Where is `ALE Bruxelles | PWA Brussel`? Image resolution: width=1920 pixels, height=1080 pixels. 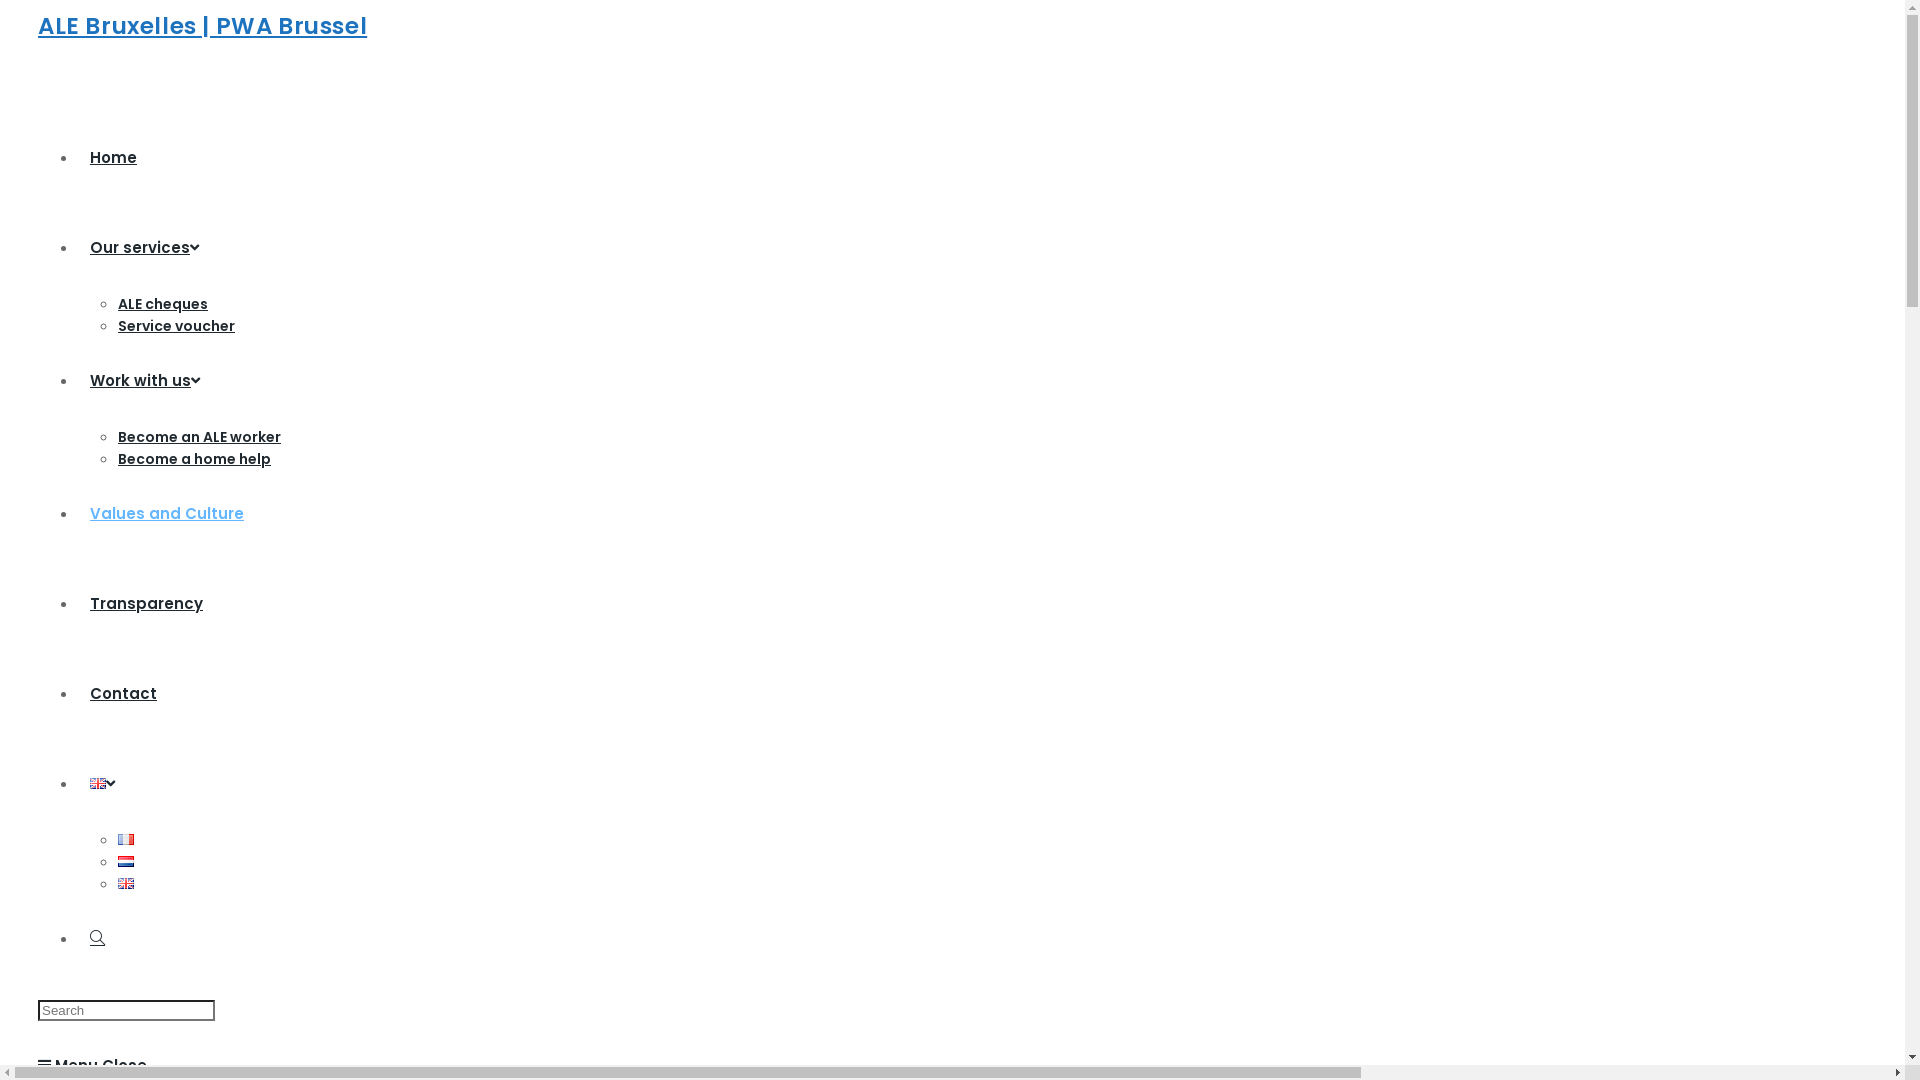 ALE Bruxelles | PWA Brussel is located at coordinates (202, 26).